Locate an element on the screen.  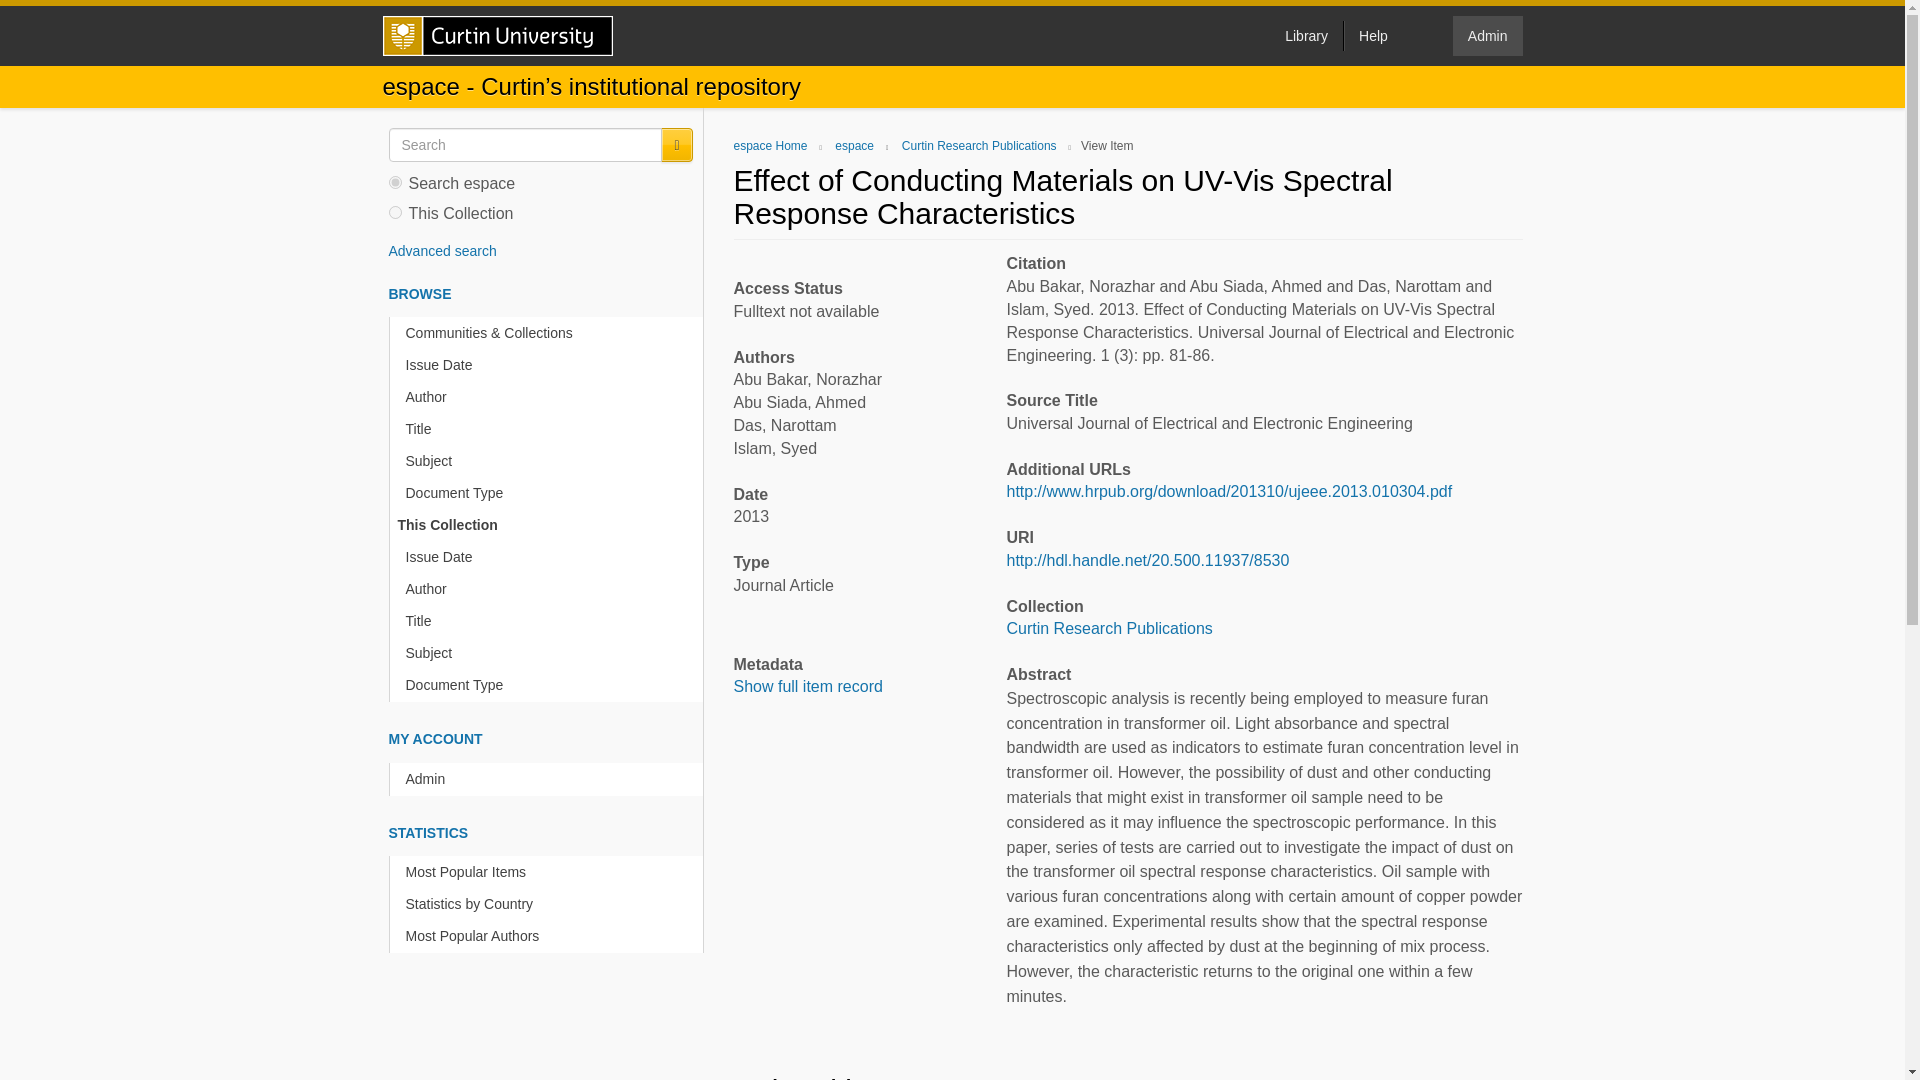
Author is located at coordinates (550, 397).